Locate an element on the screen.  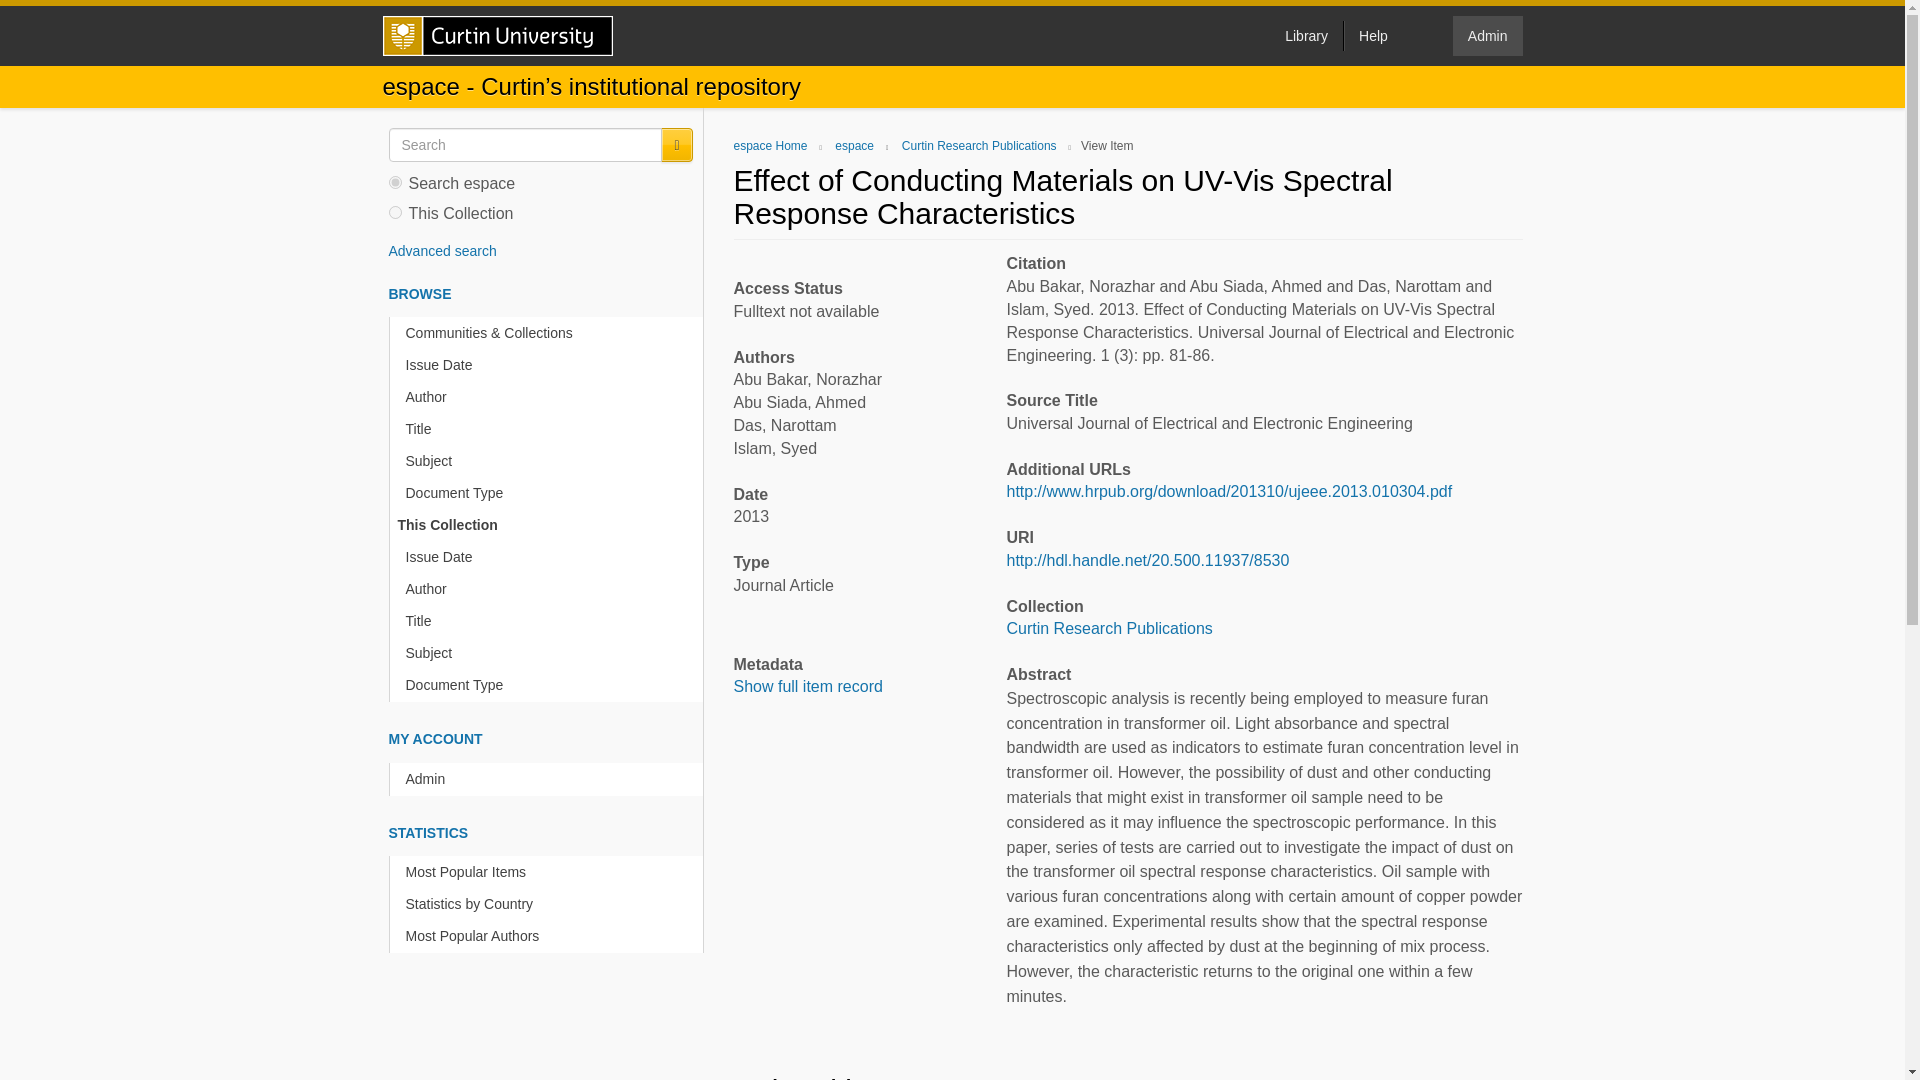
Author is located at coordinates (550, 397).